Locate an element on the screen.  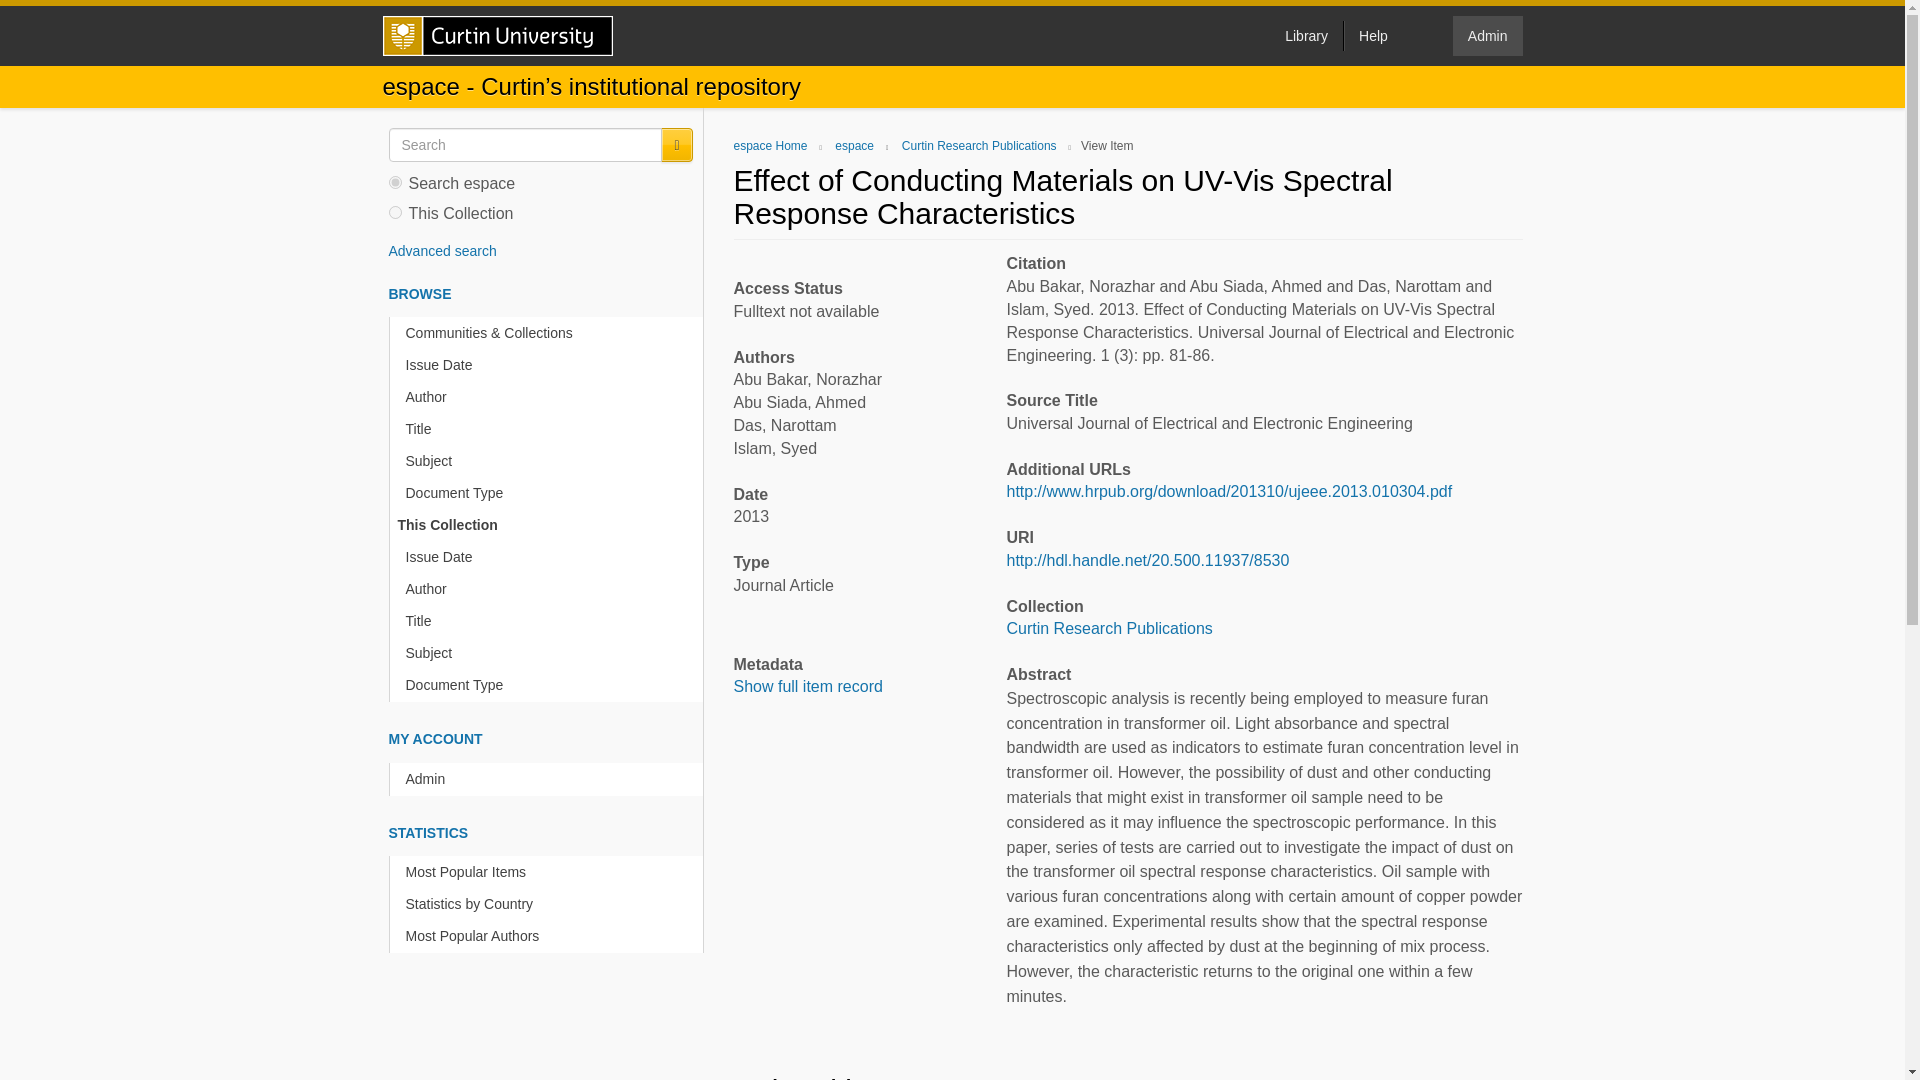
Author is located at coordinates (550, 397).